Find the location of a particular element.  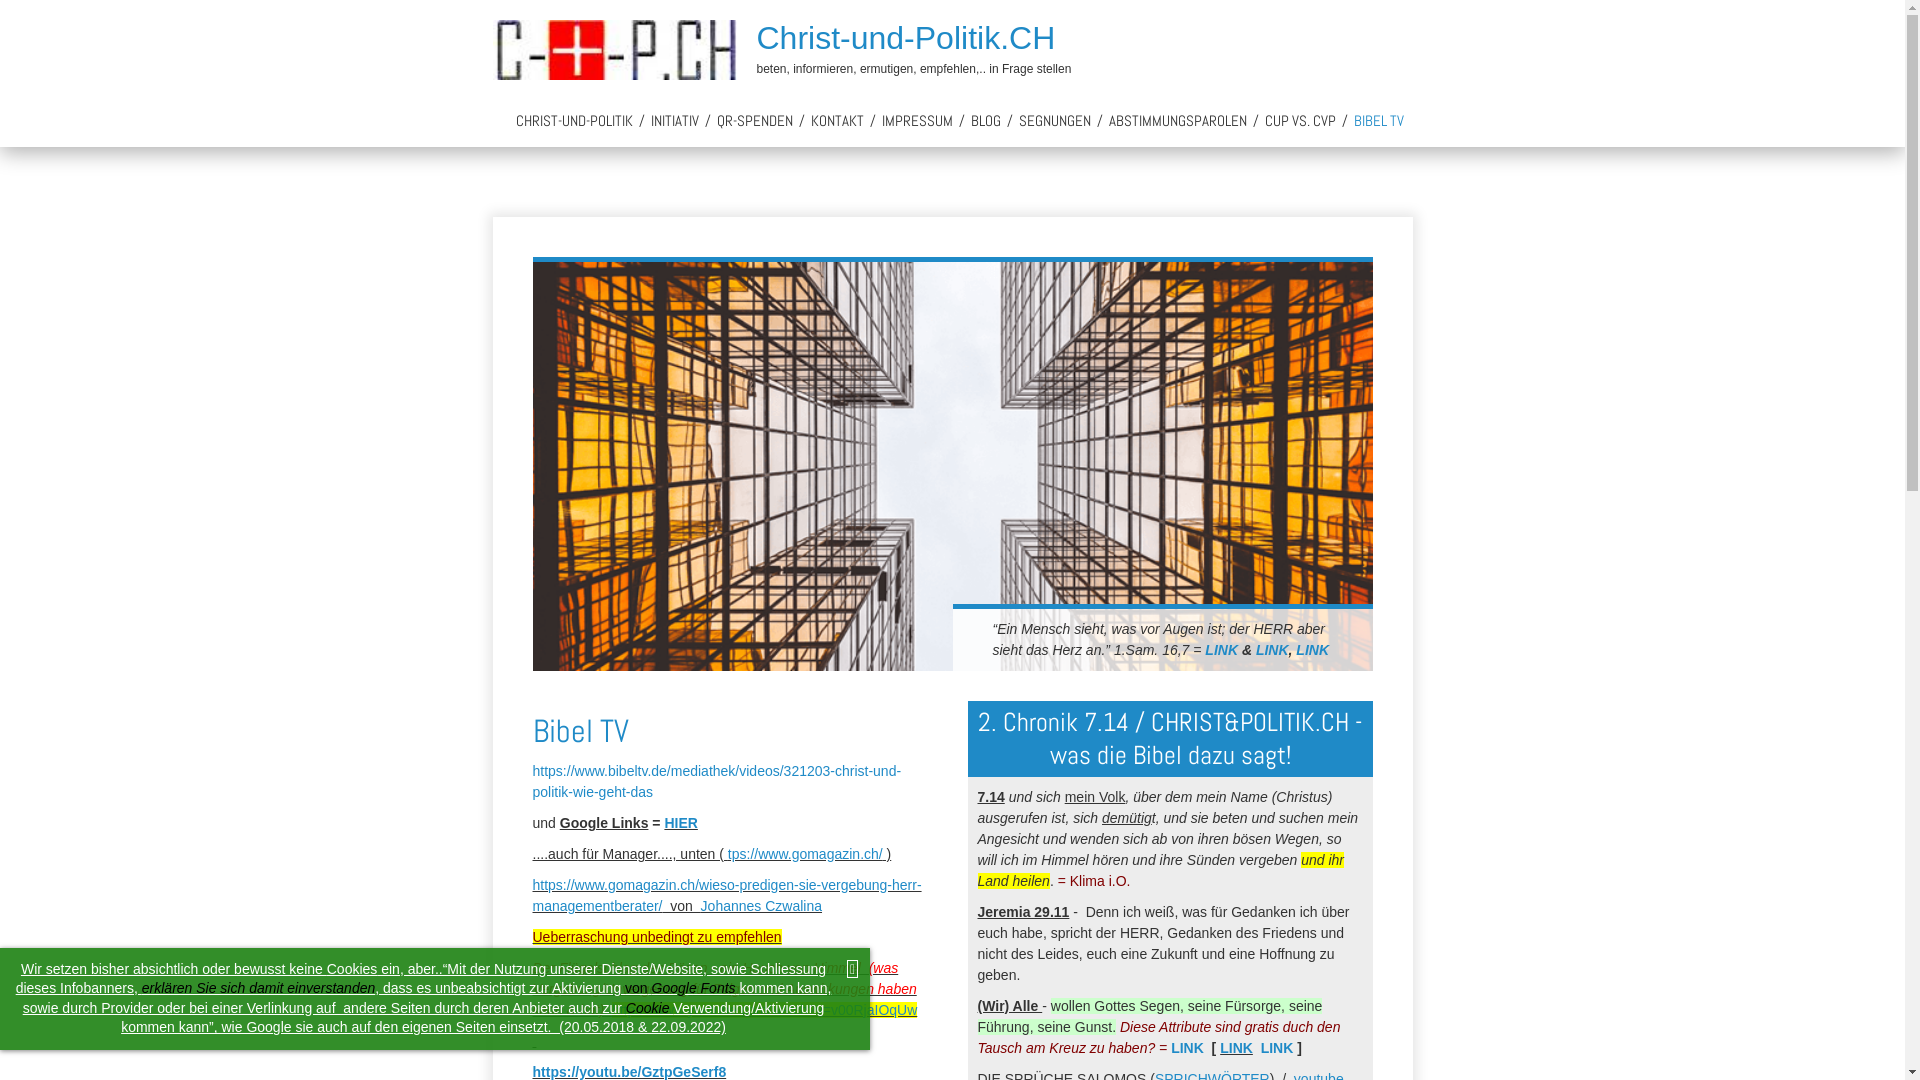

Cookies is located at coordinates (352, 969).